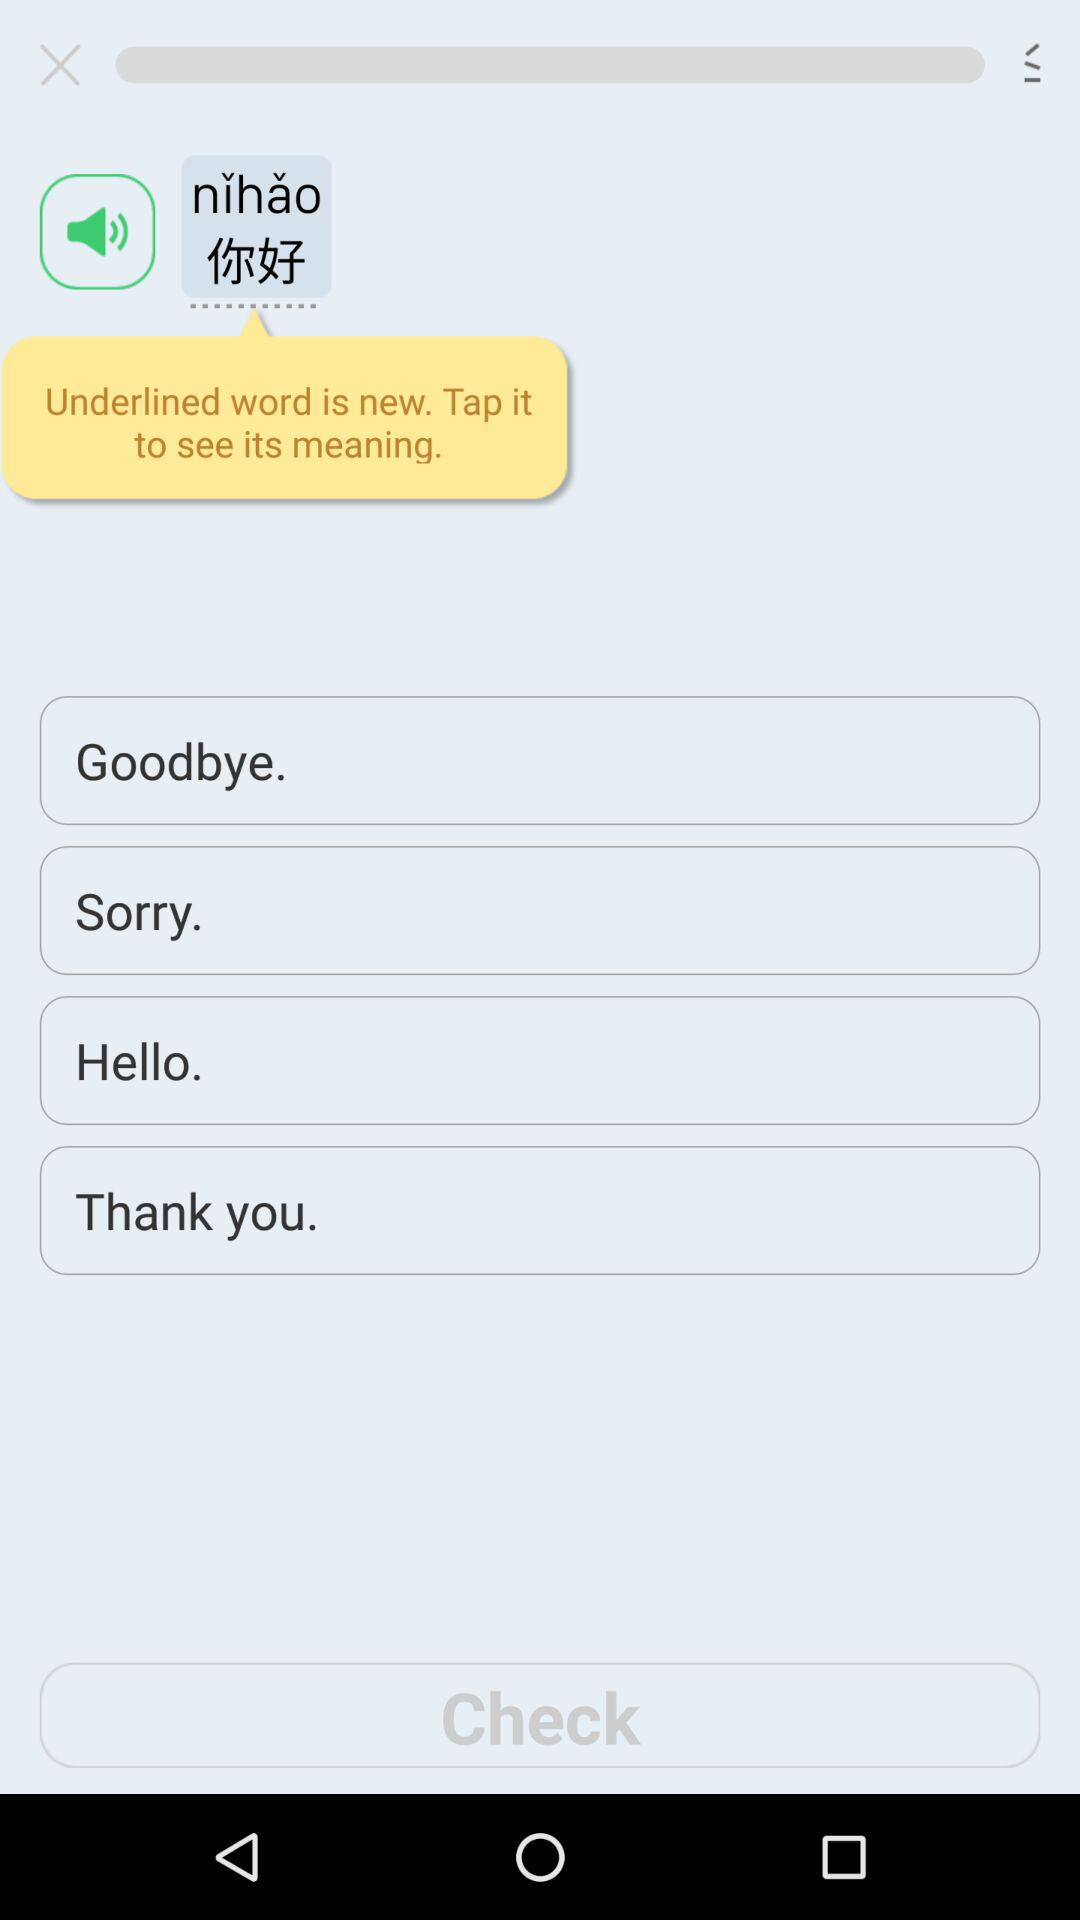 The width and height of the screenshot is (1080, 1920). Describe the element at coordinates (68, 64) in the screenshot. I see `close section` at that location.